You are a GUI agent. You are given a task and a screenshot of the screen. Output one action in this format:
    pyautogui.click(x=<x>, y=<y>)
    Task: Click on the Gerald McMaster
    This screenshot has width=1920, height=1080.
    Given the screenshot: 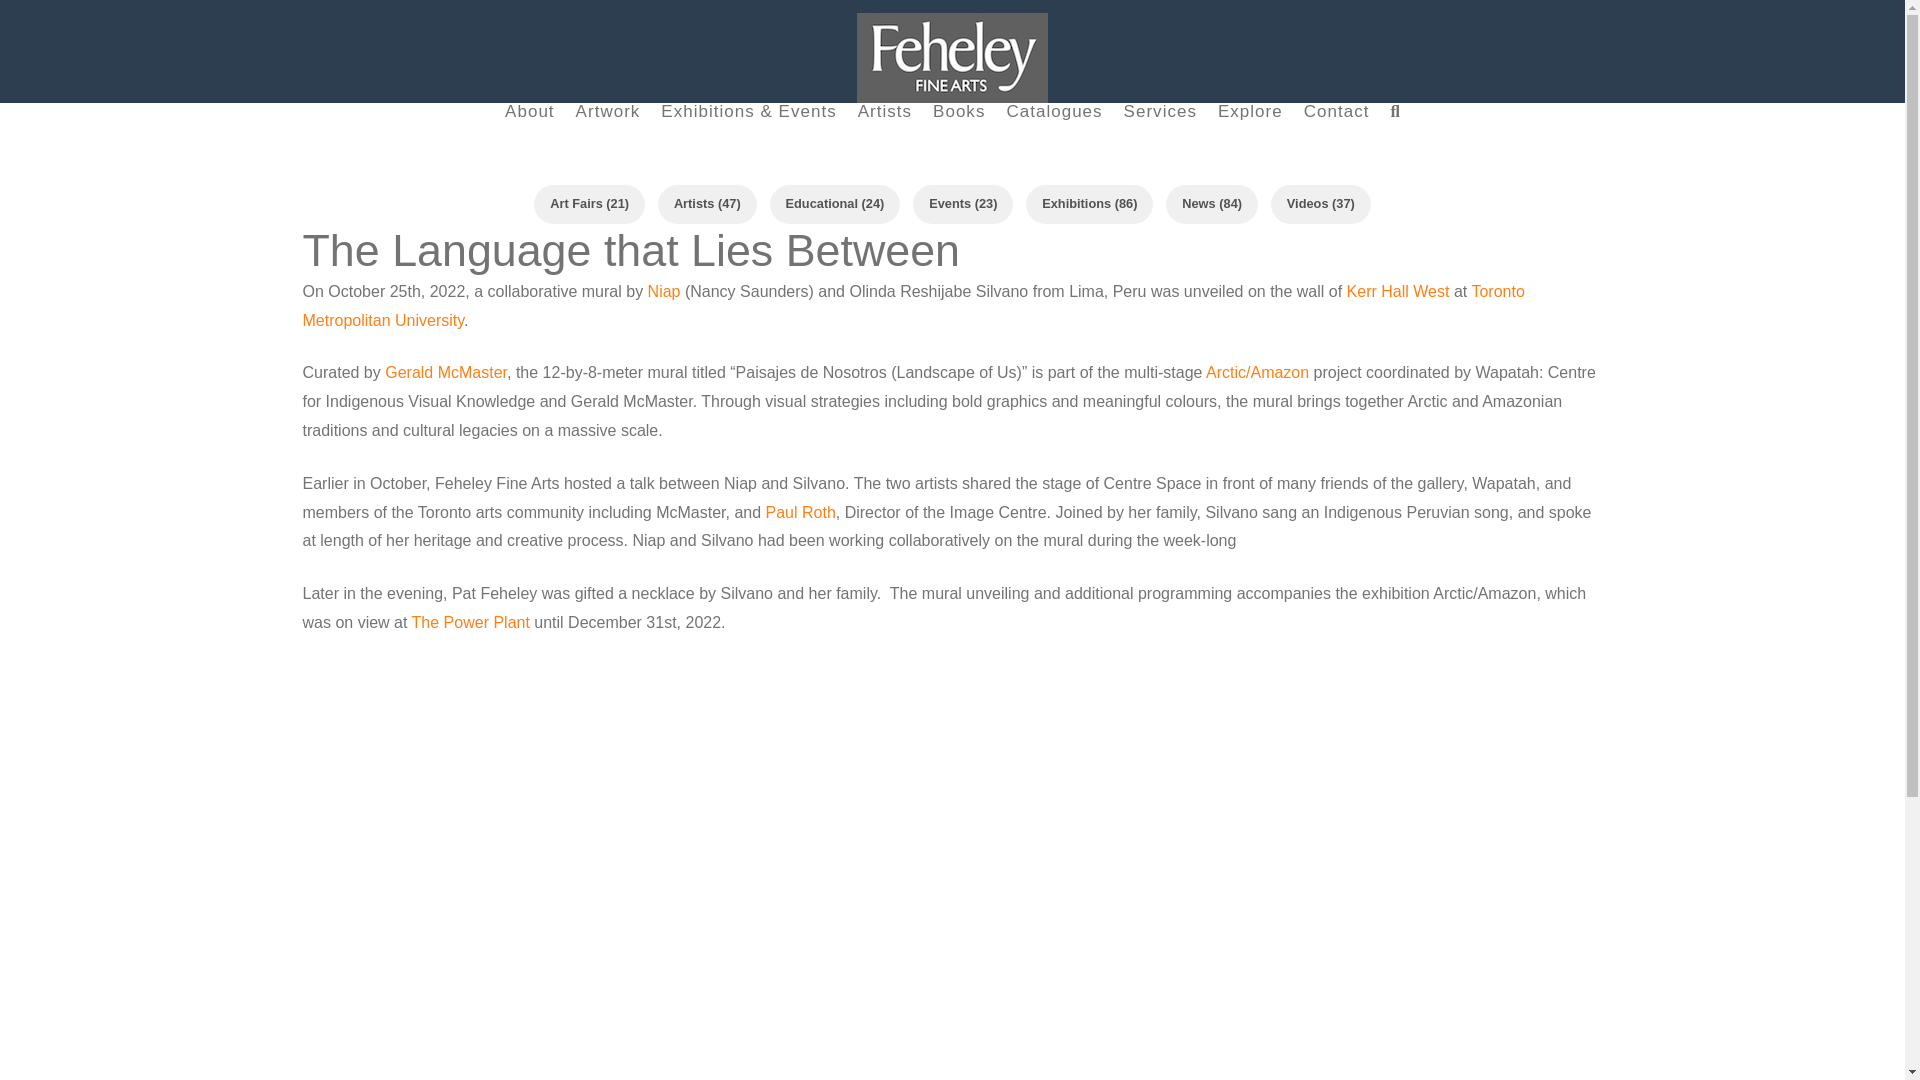 What is the action you would take?
    pyautogui.click(x=446, y=372)
    